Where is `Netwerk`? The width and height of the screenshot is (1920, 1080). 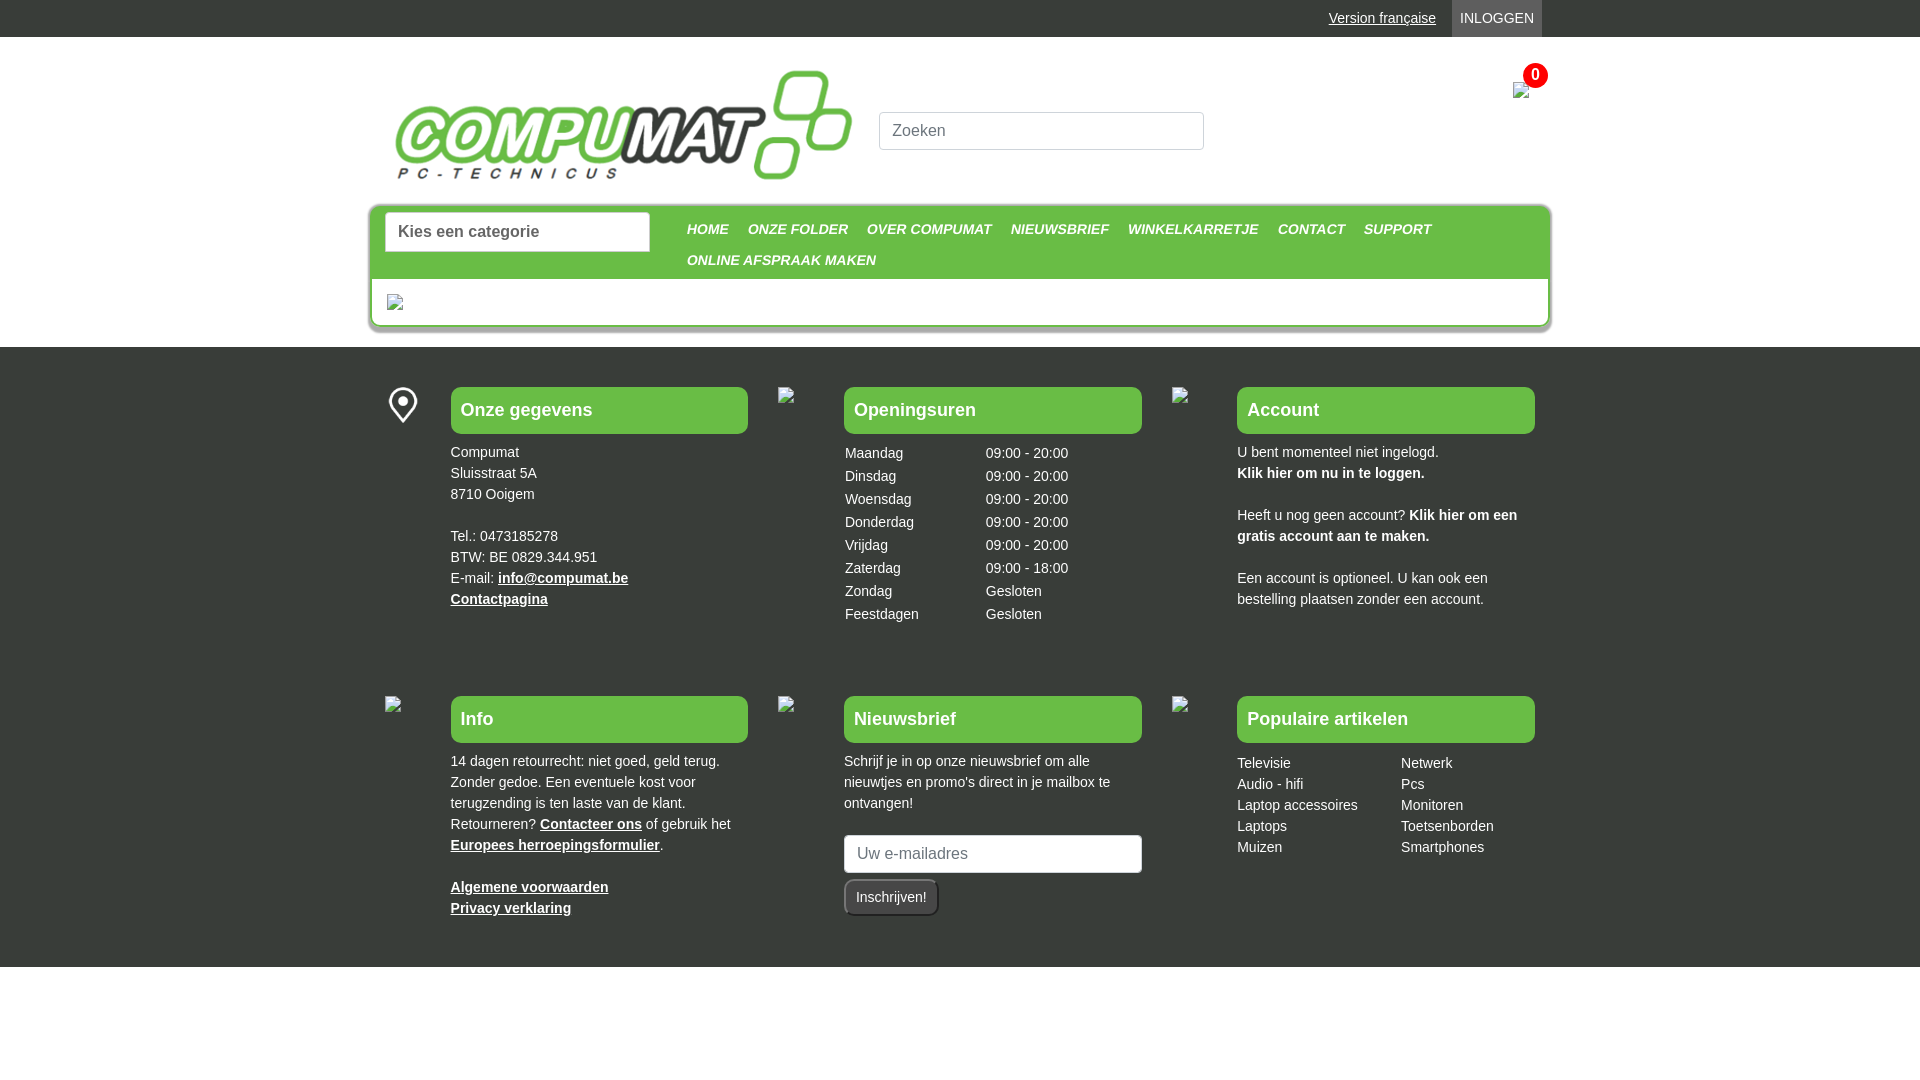
Netwerk is located at coordinates (1426, 763).